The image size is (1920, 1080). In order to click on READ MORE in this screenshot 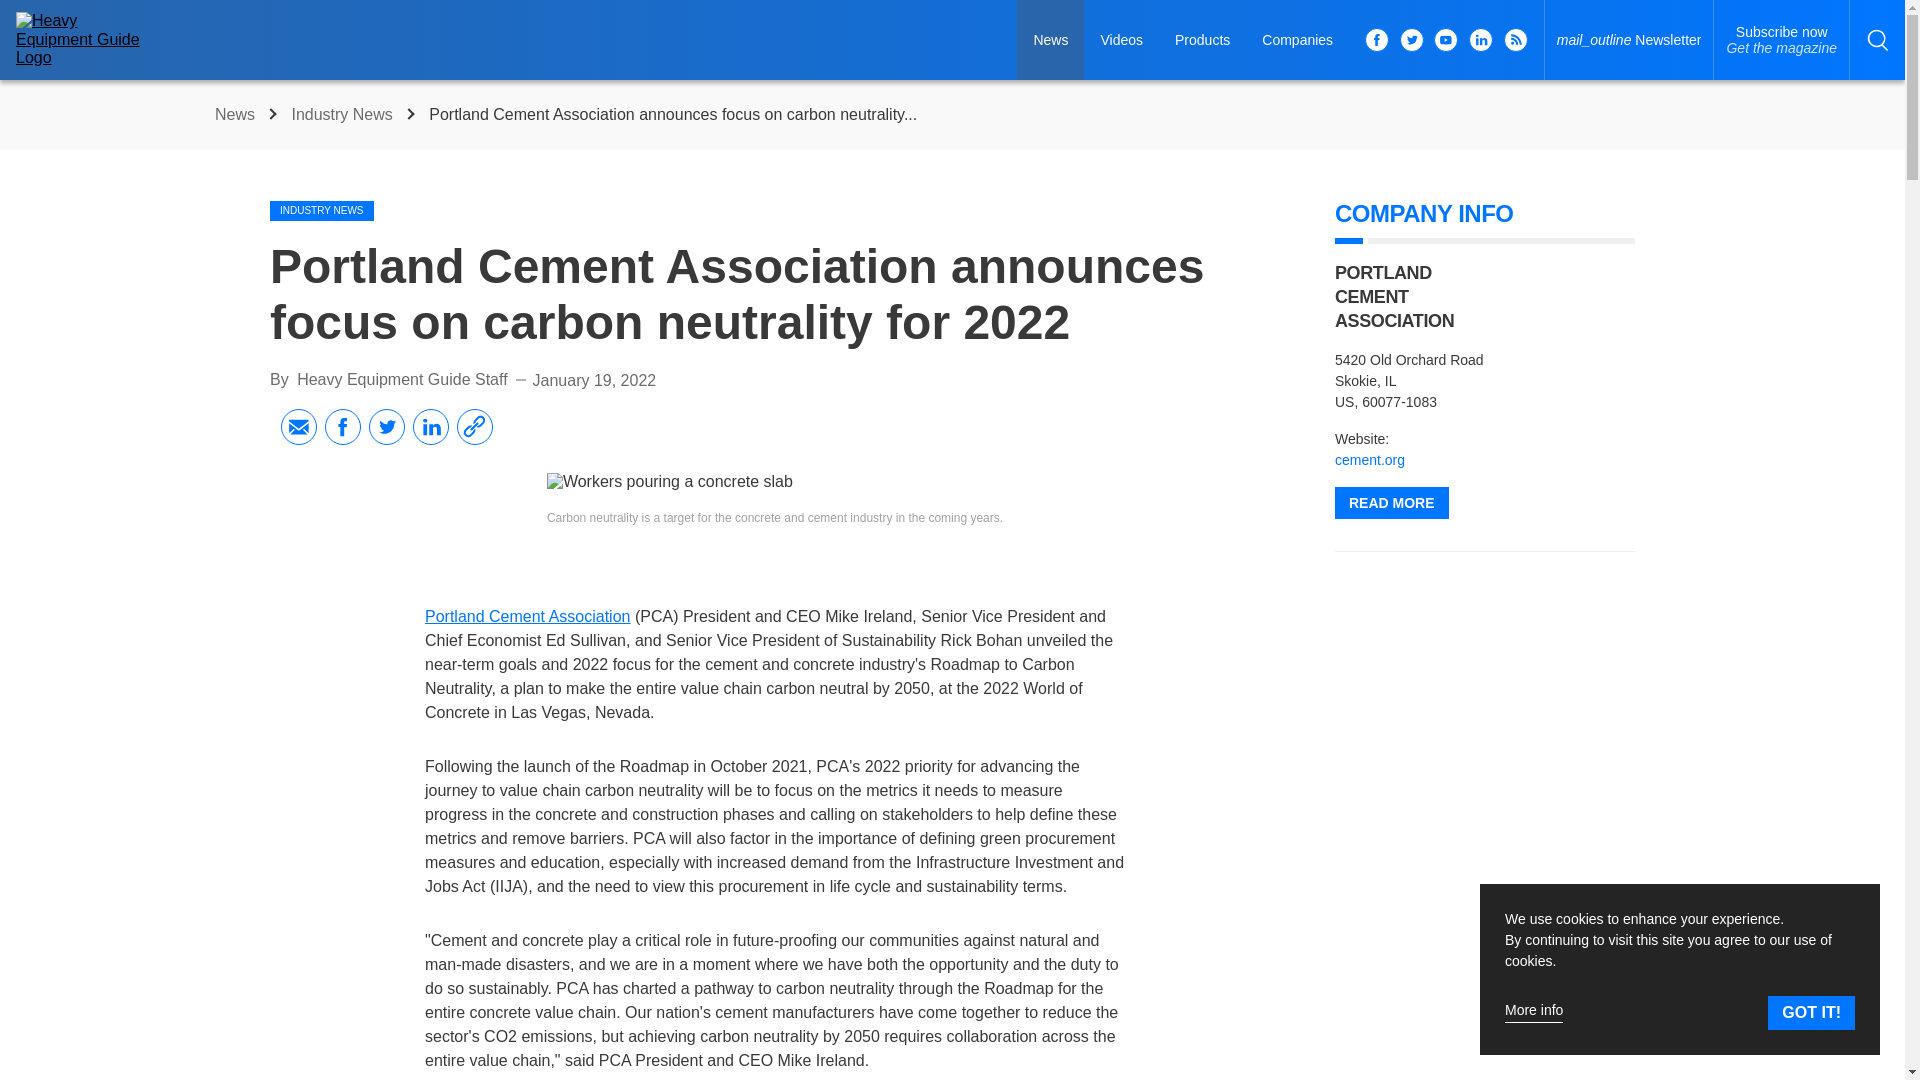, I will do `click(1781, 40)`.